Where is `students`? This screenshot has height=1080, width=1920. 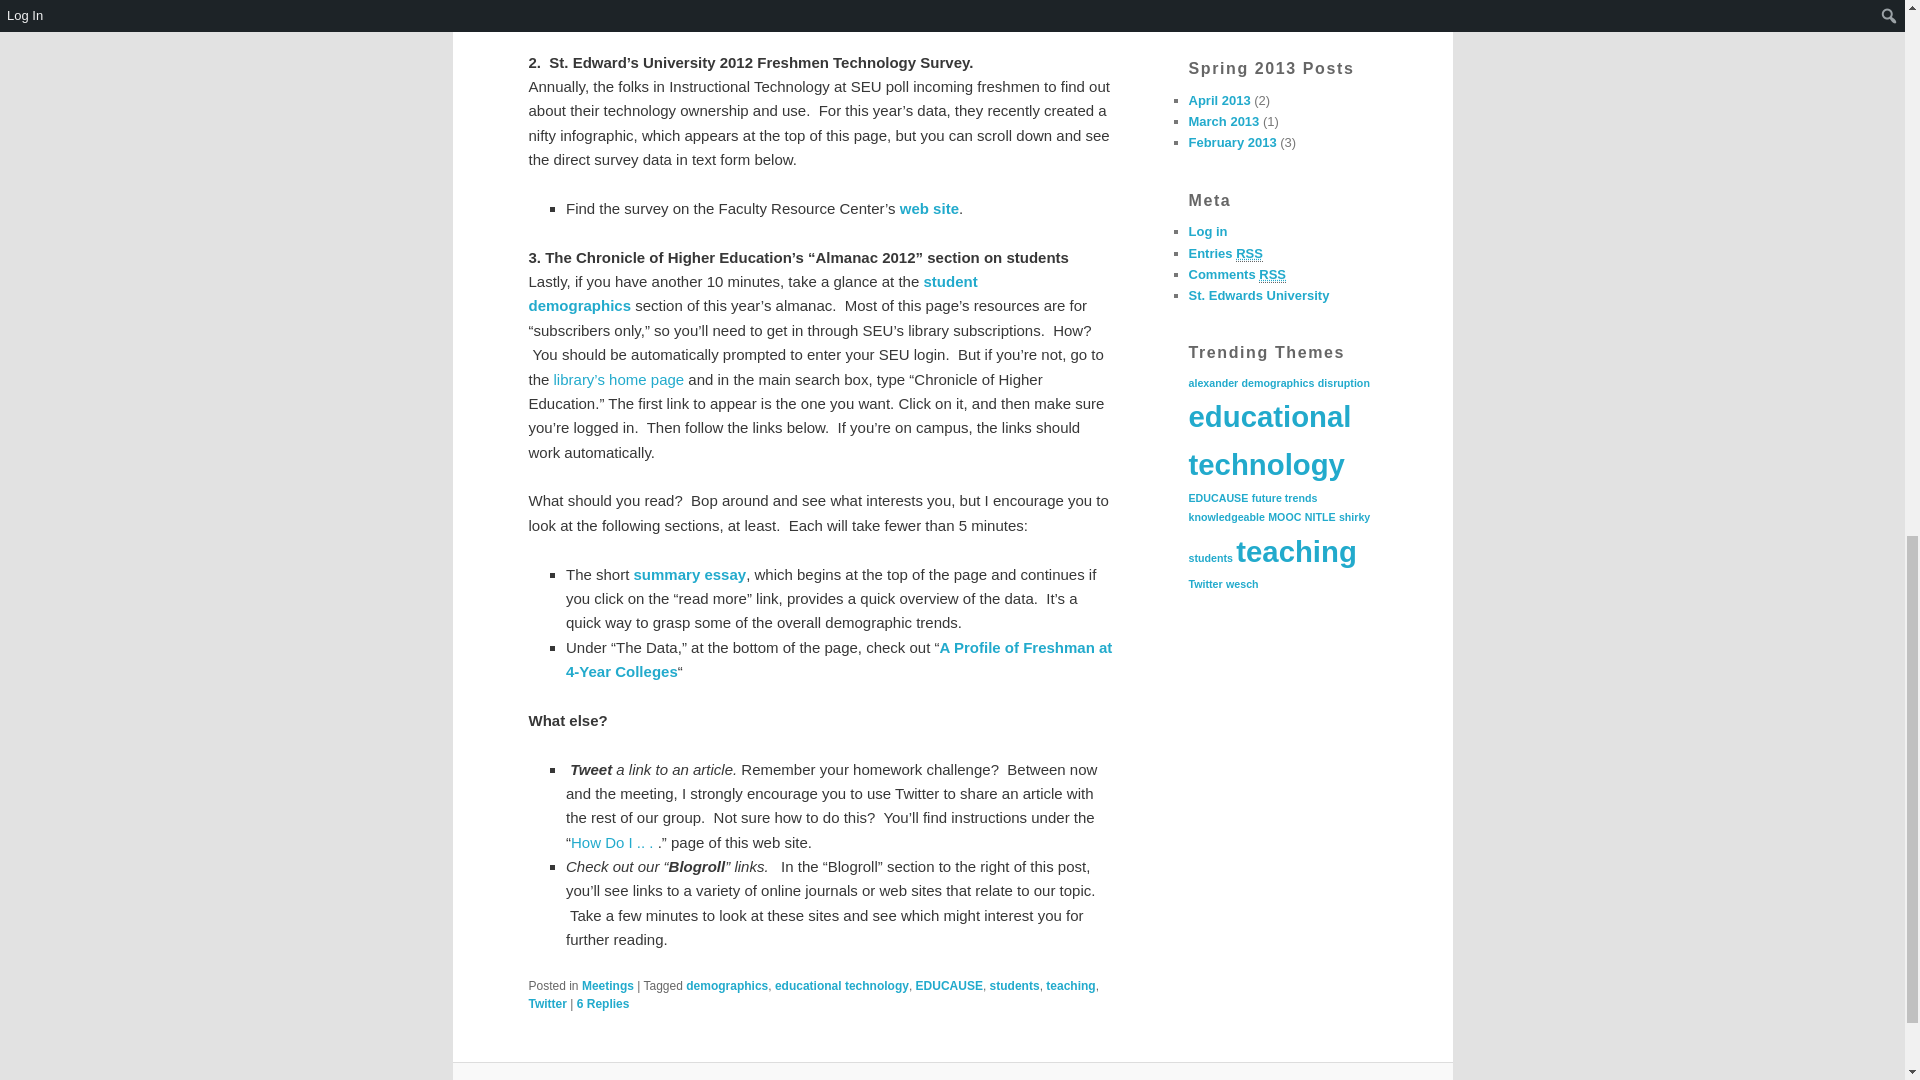 students is located at coordinates (1015, 985).